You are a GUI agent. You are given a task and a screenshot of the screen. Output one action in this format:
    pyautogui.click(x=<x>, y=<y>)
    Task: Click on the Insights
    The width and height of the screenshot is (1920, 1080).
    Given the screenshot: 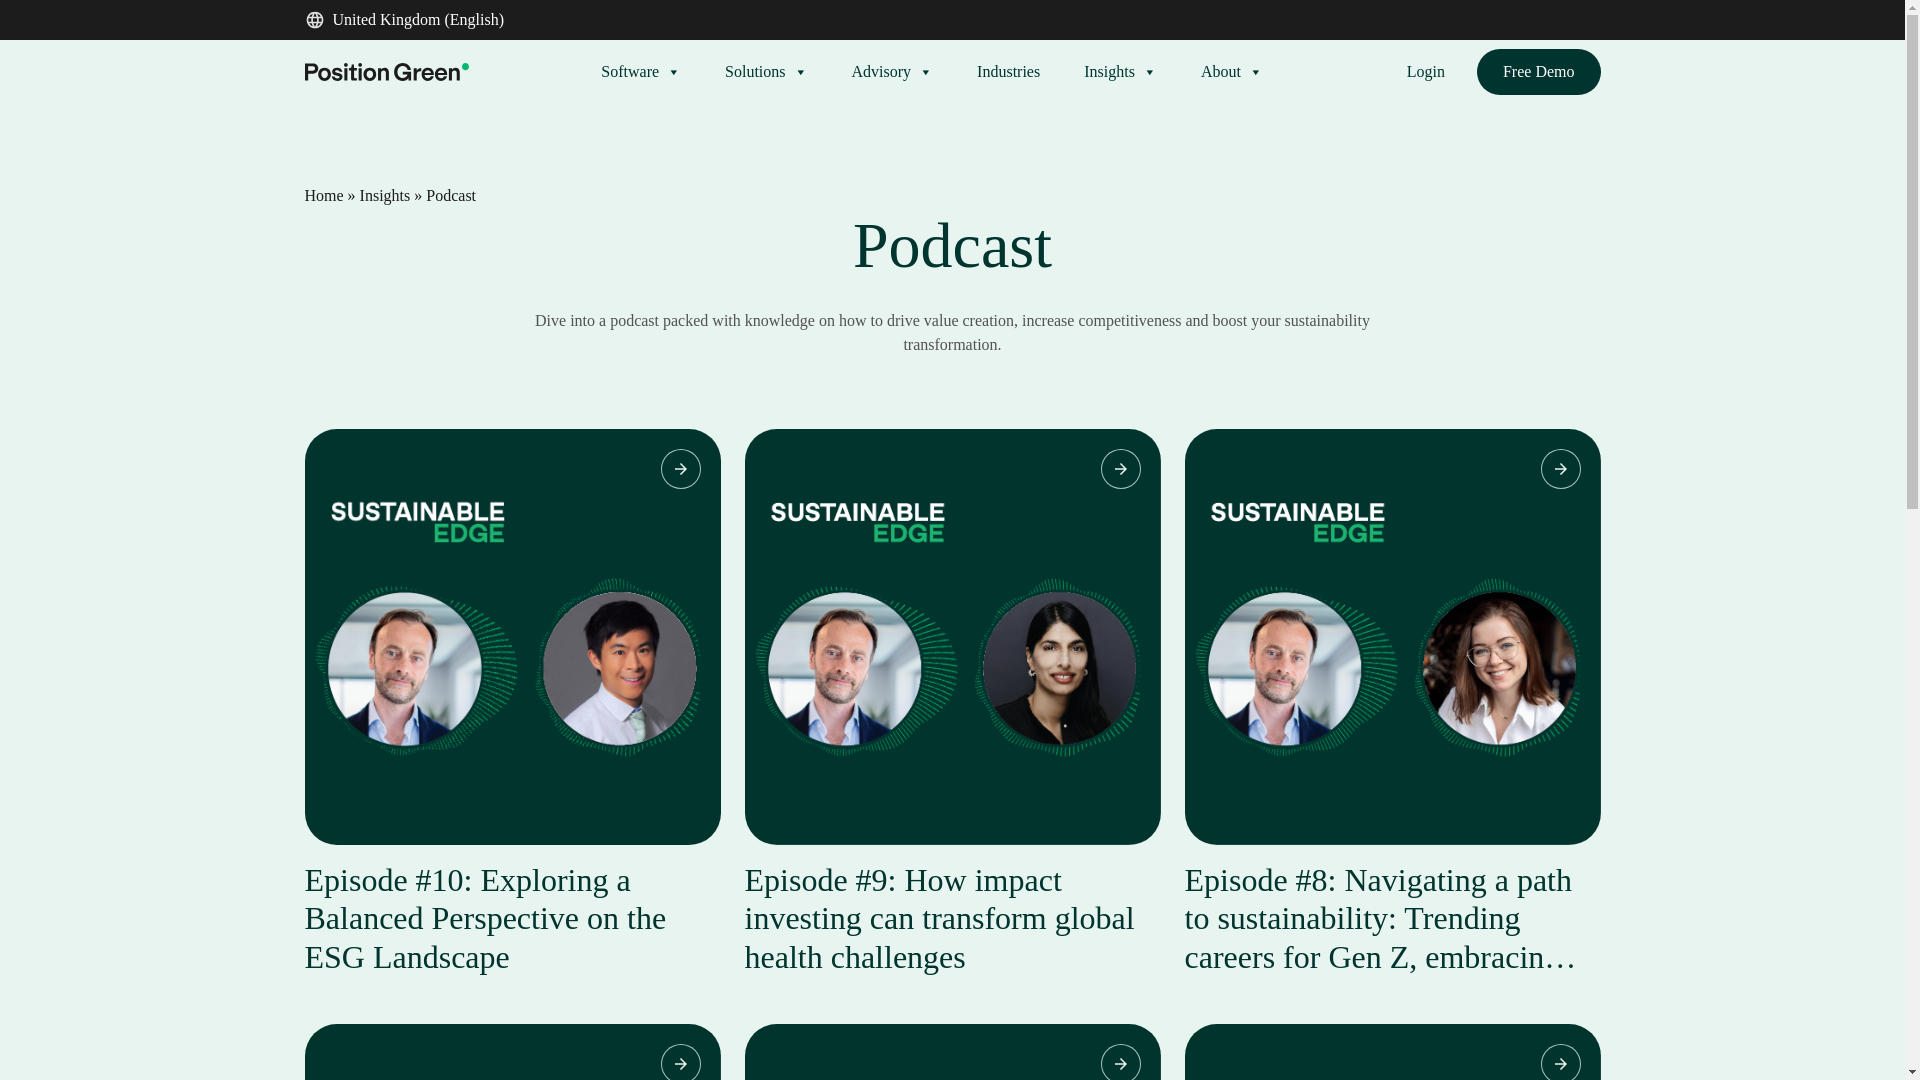 What is the action you would take?
    pyautogui.click(x=1120, y=71)
    